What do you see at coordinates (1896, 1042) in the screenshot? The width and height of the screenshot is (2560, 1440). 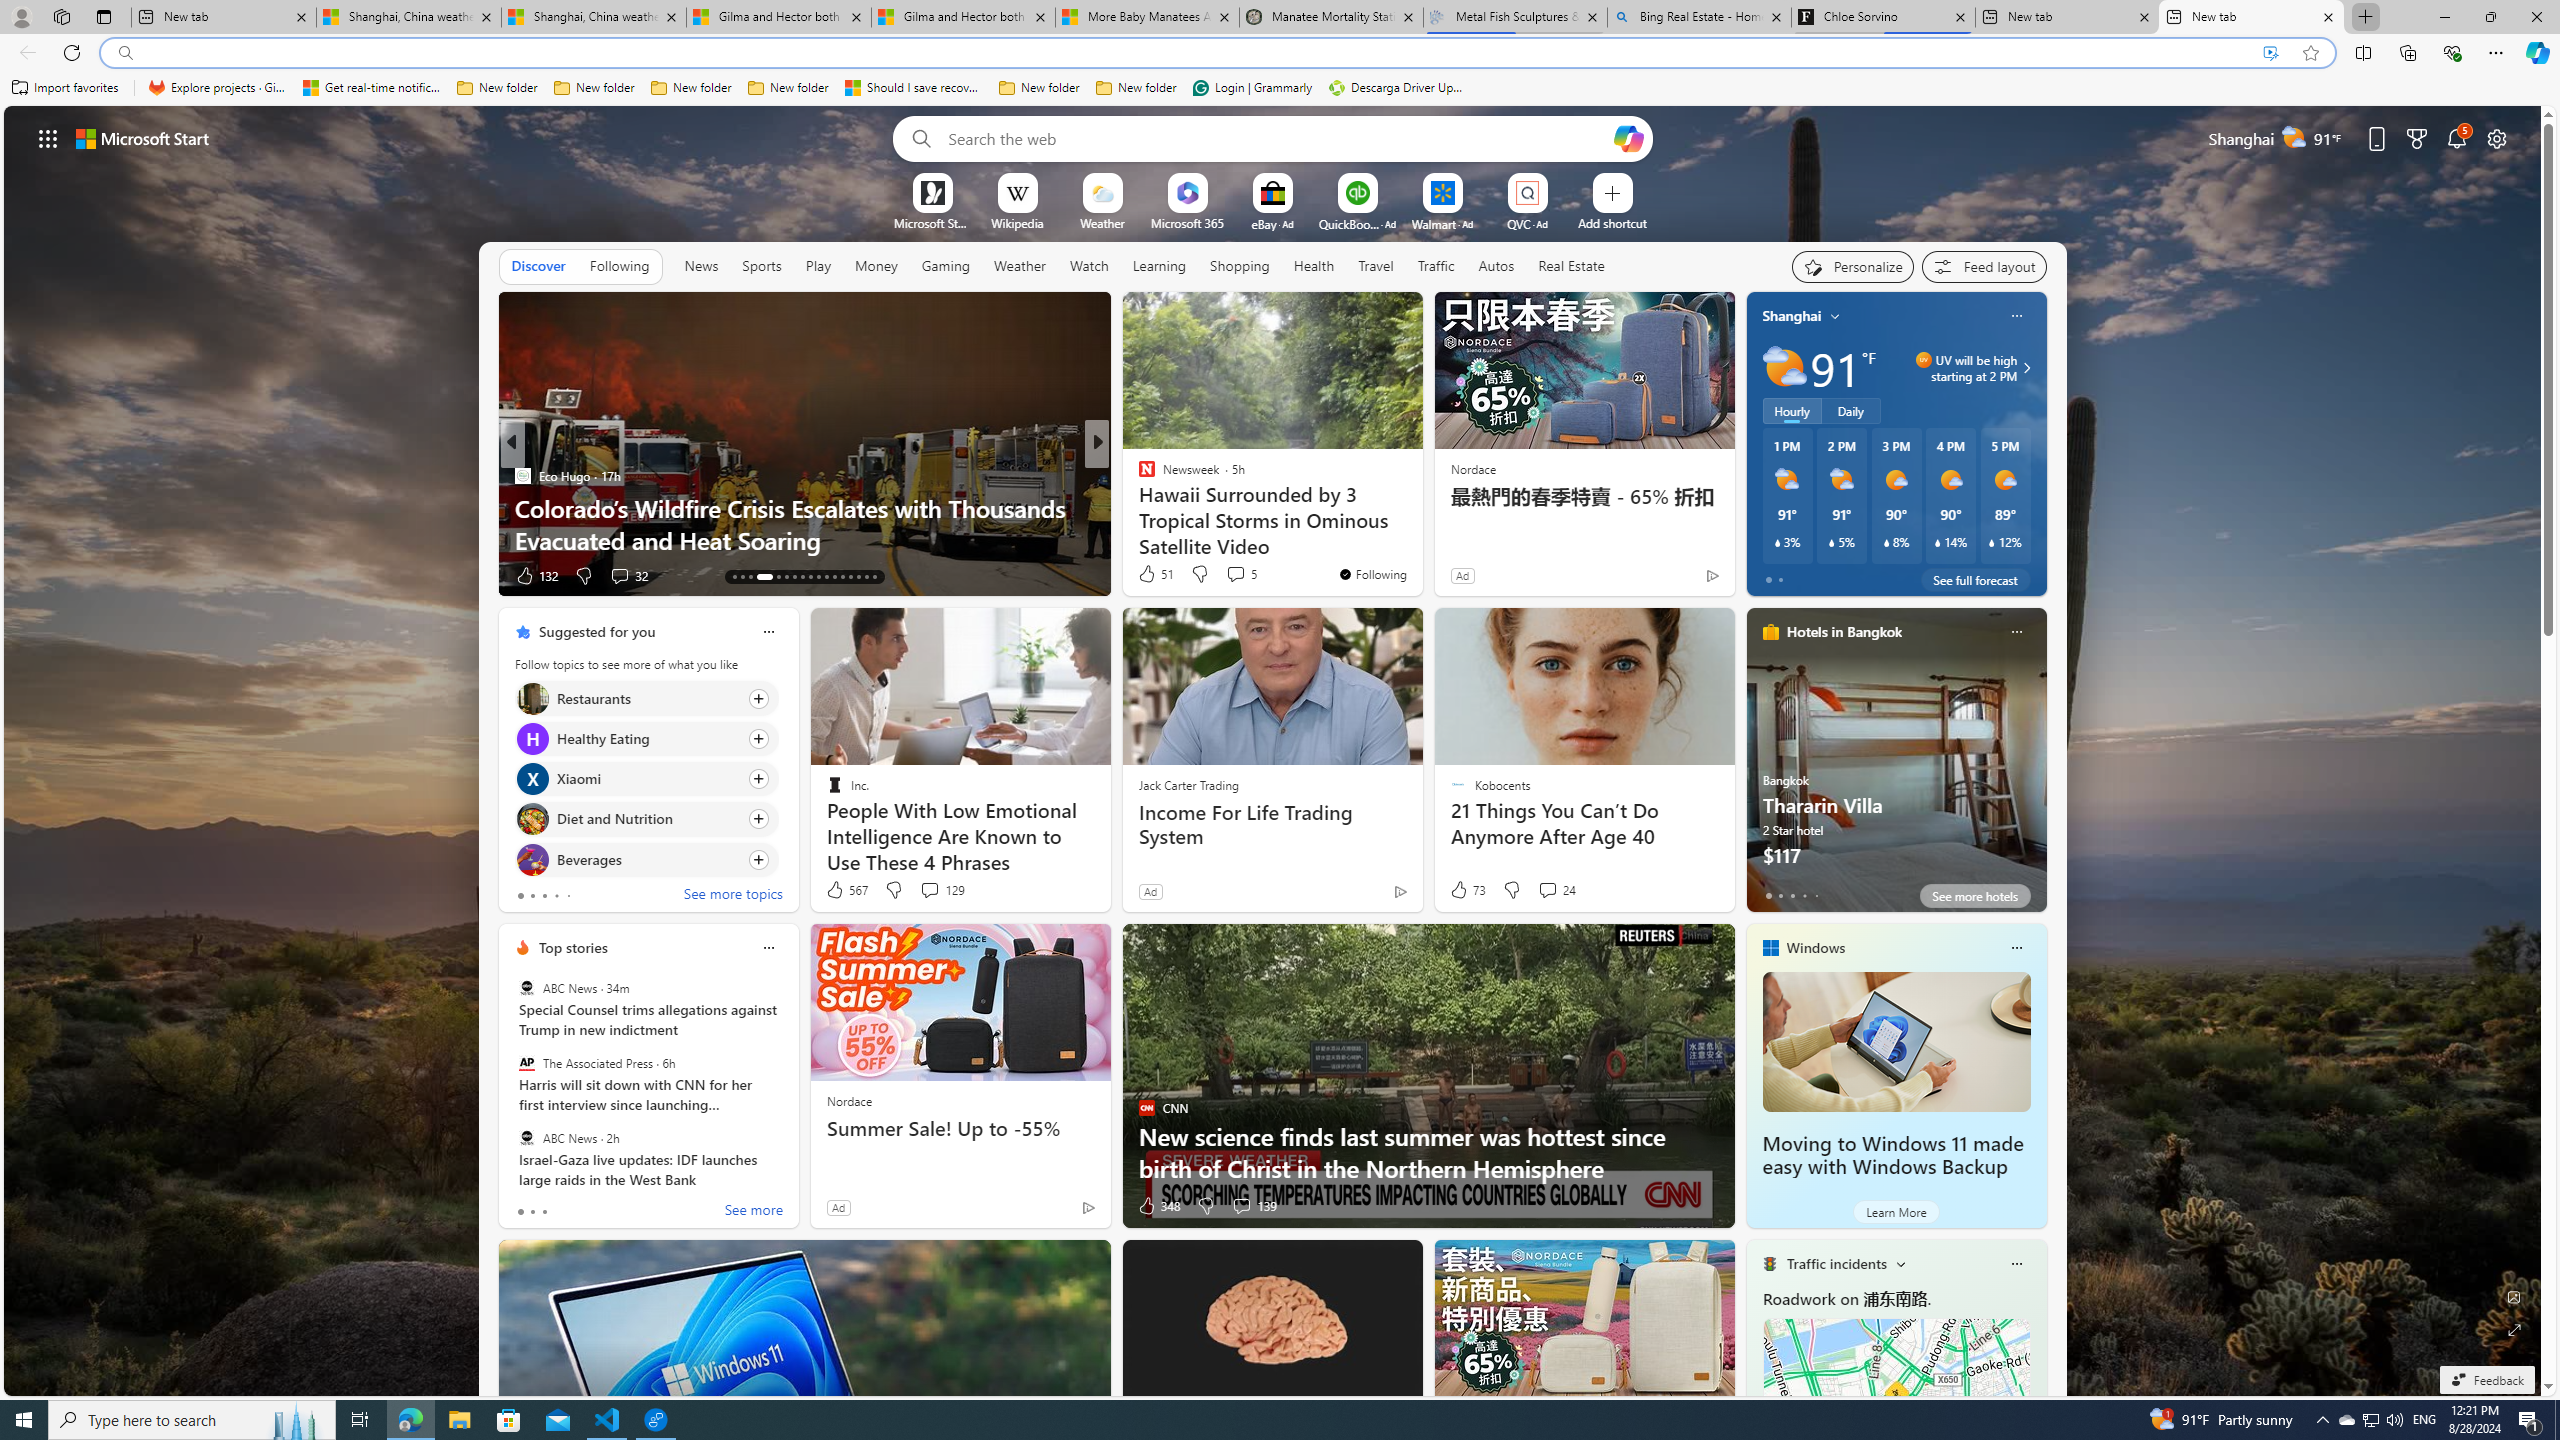 I see `Moving to Windows 11 made easy with Windows Backup` at bounding box center [1896, 1042].